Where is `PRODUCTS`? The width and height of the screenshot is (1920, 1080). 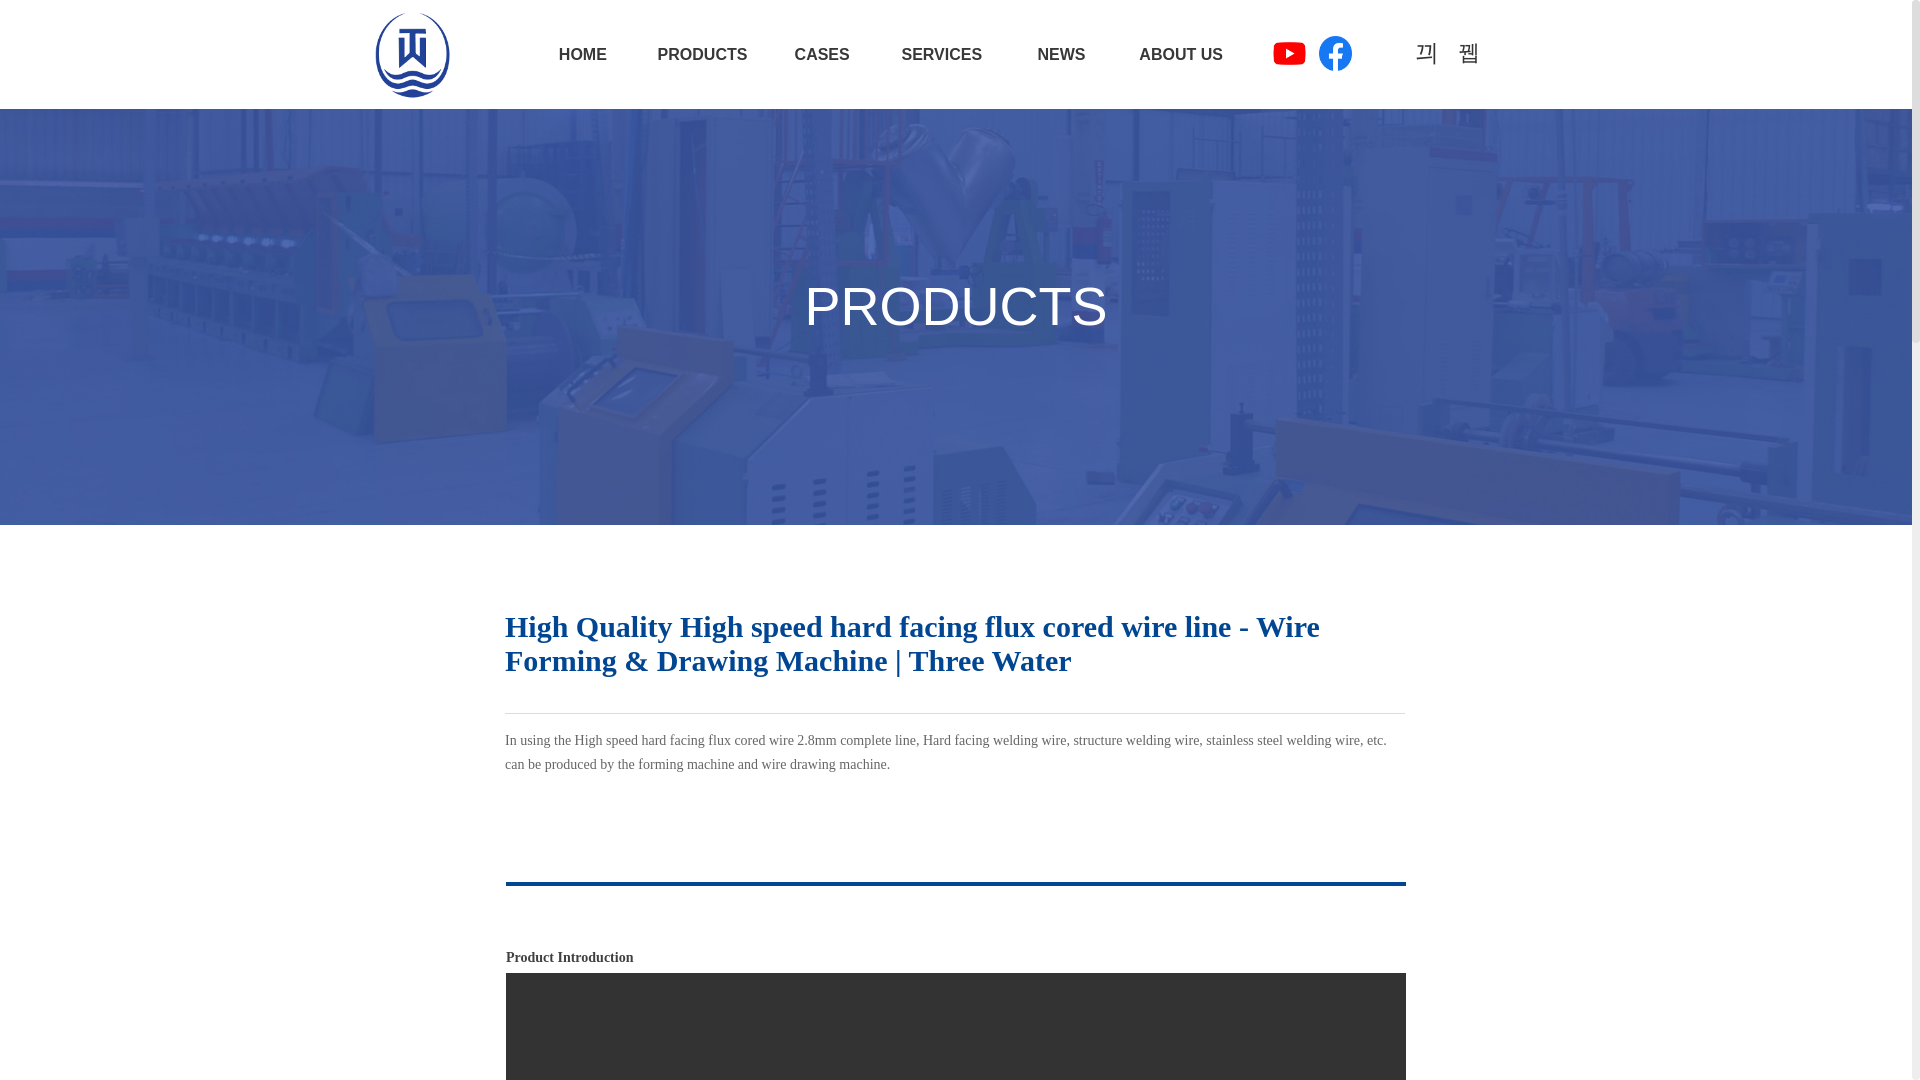 PRODUCTS is located at coordinates (702, 54).